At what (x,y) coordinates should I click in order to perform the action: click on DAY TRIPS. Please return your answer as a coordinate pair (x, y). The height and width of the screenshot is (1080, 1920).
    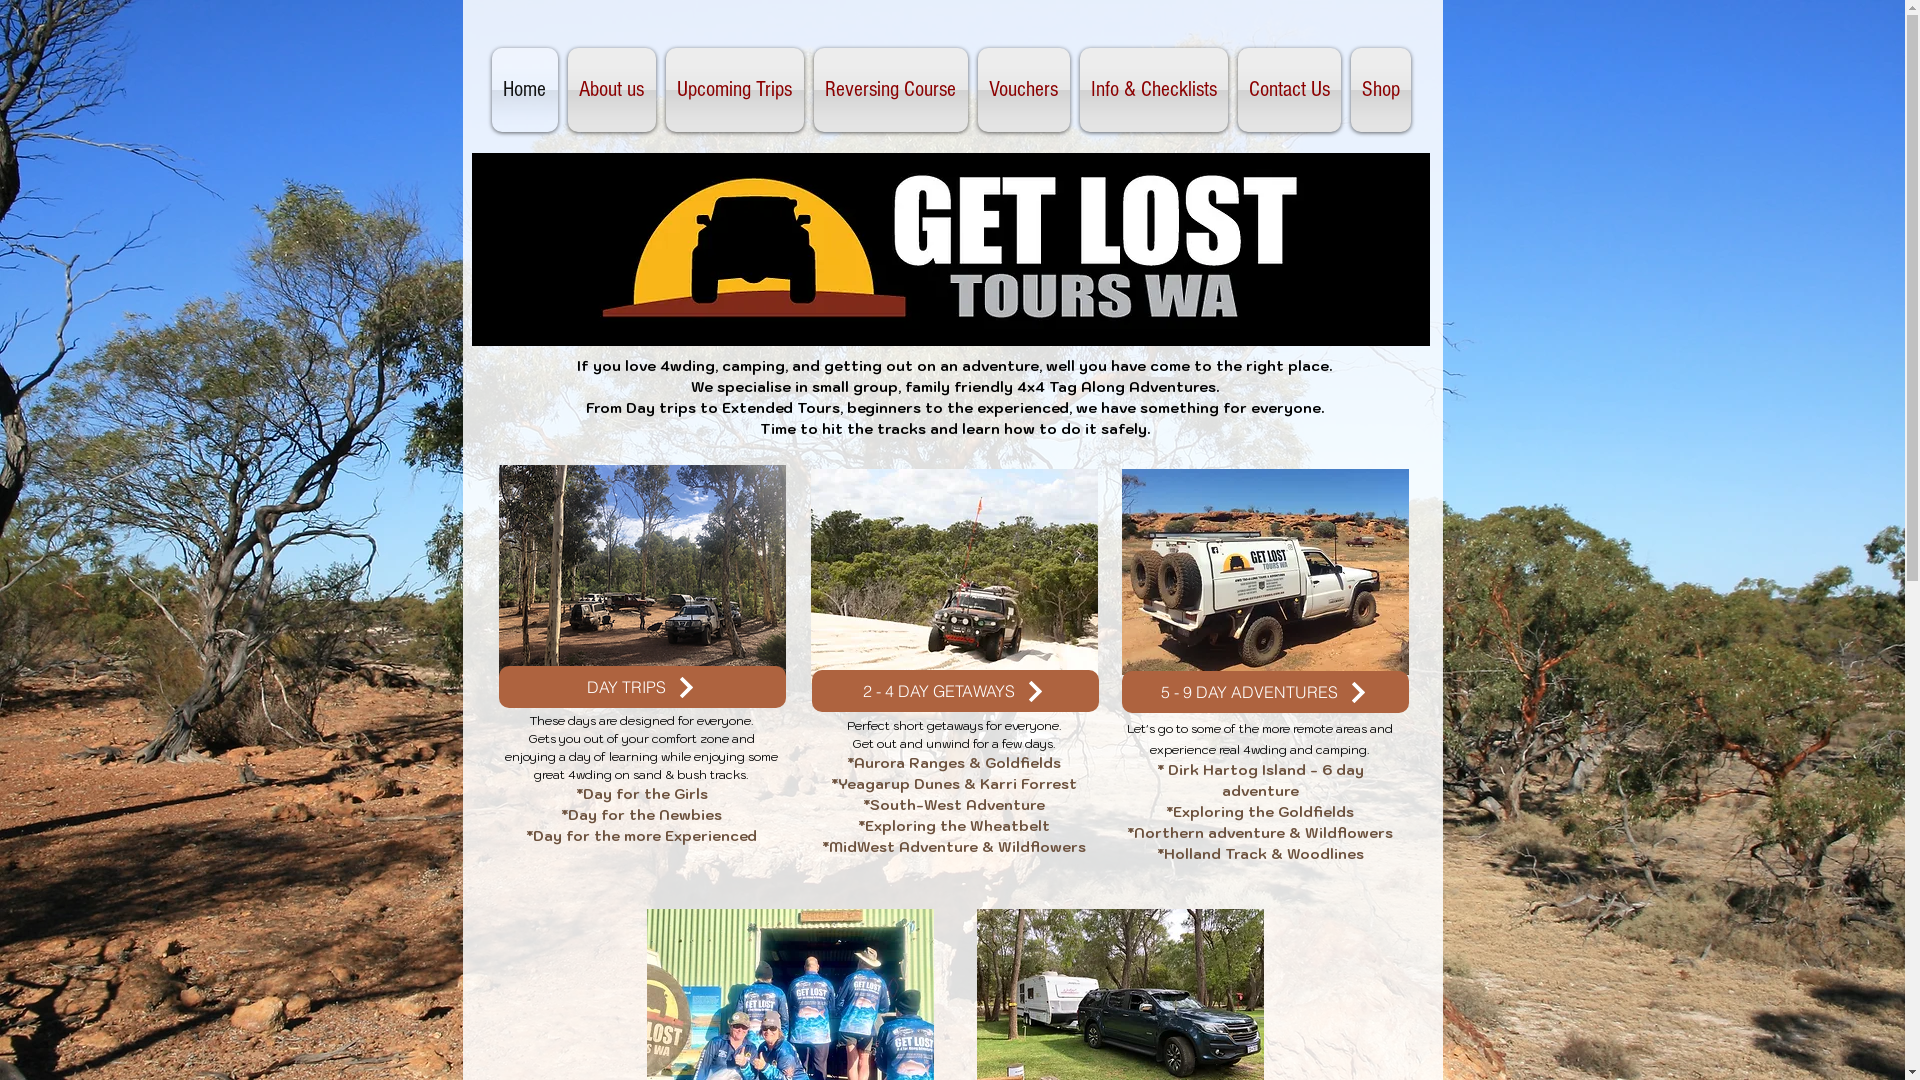
    Looking at the image, I should click on (642, 687).